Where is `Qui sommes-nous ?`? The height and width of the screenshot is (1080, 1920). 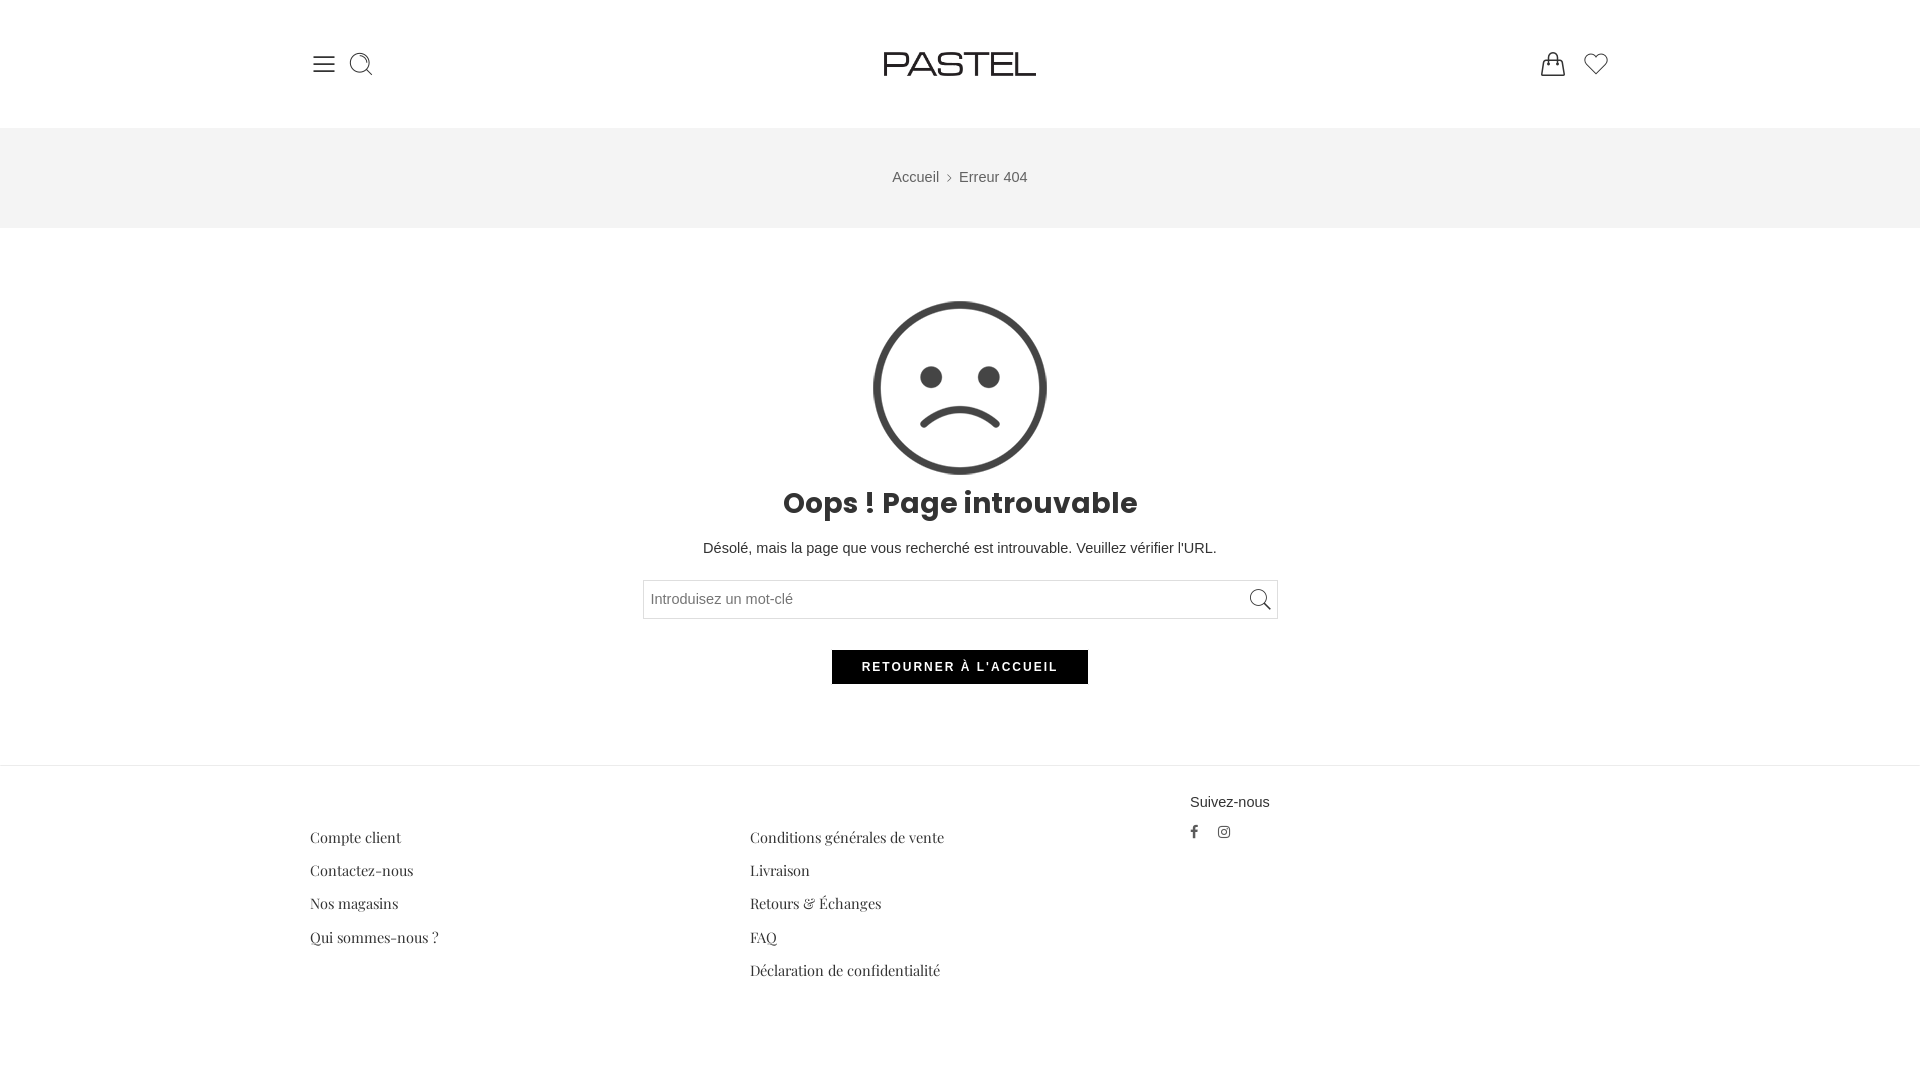 Qui sommes-nous ? is located at coordinates (520, 936).